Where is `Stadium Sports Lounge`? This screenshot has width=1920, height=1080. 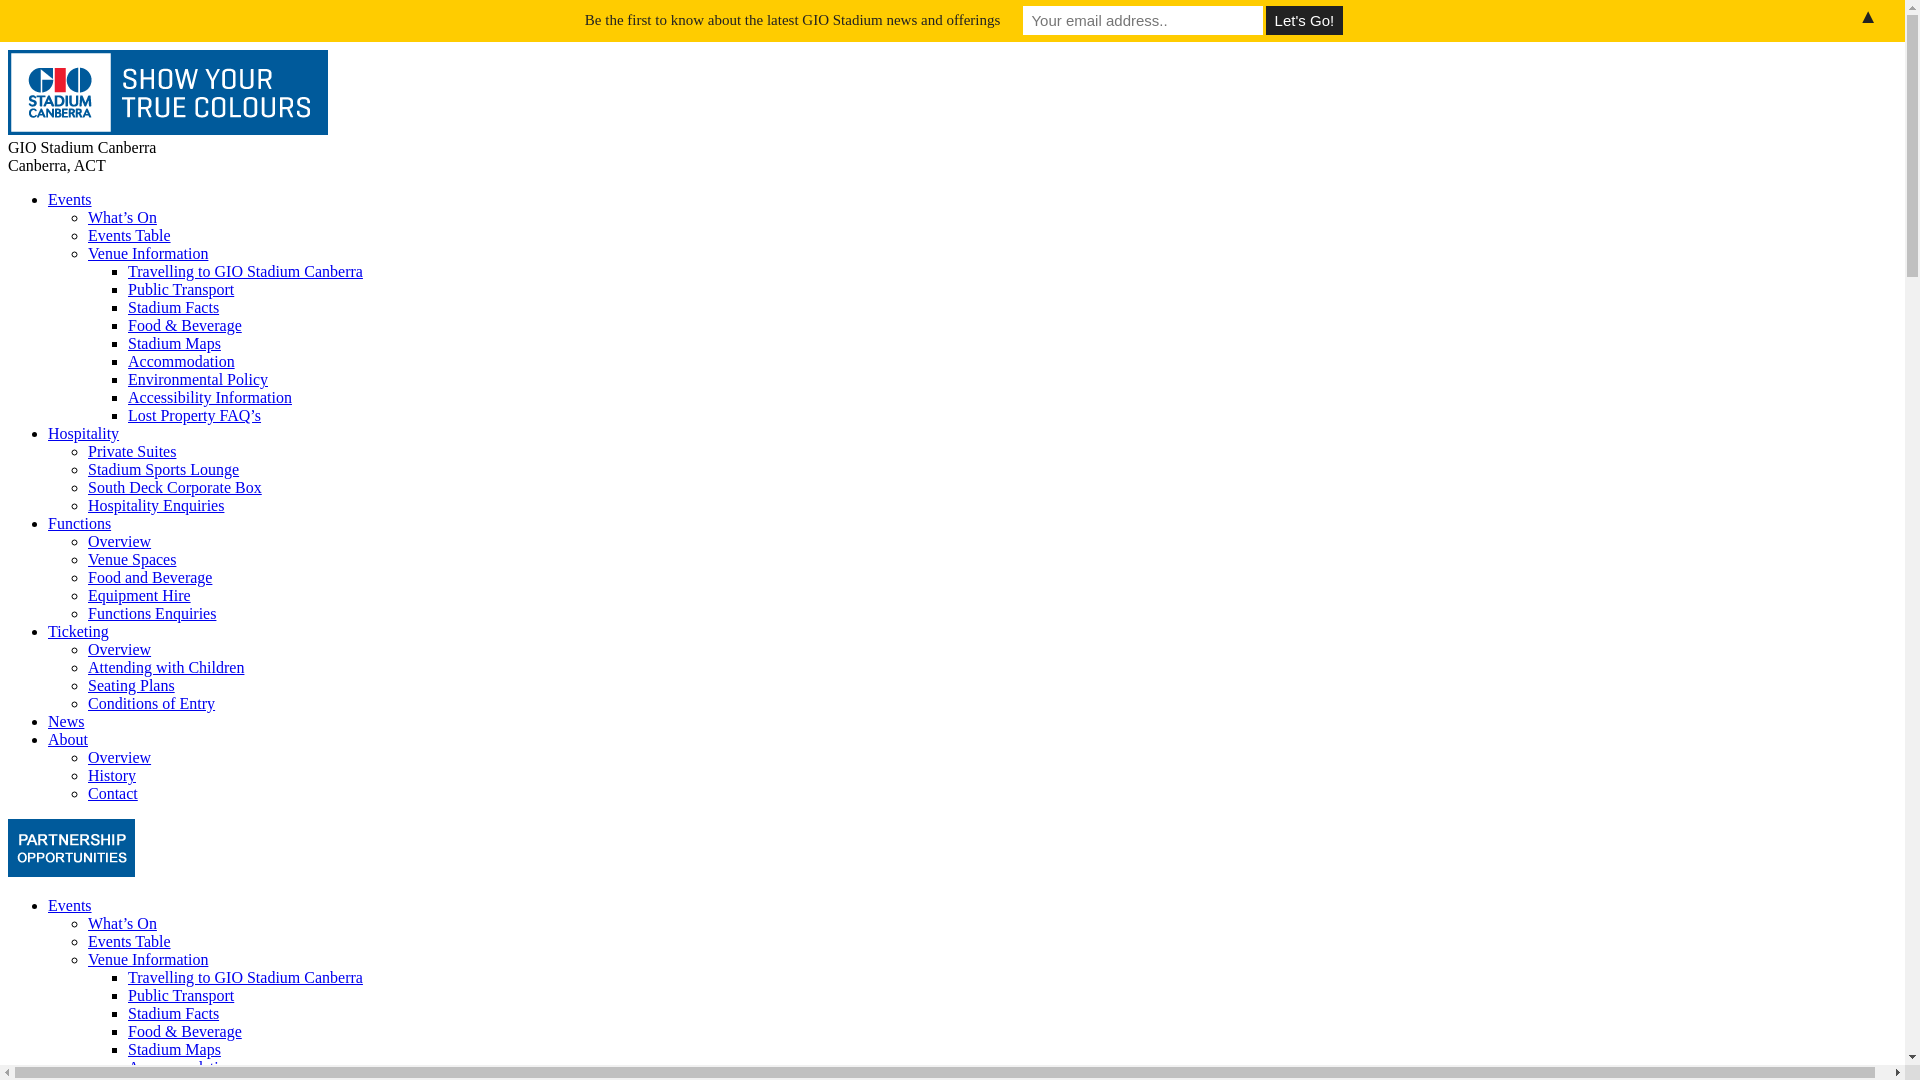
Stadium Sports Lounge is located at coordinates (164, 470).